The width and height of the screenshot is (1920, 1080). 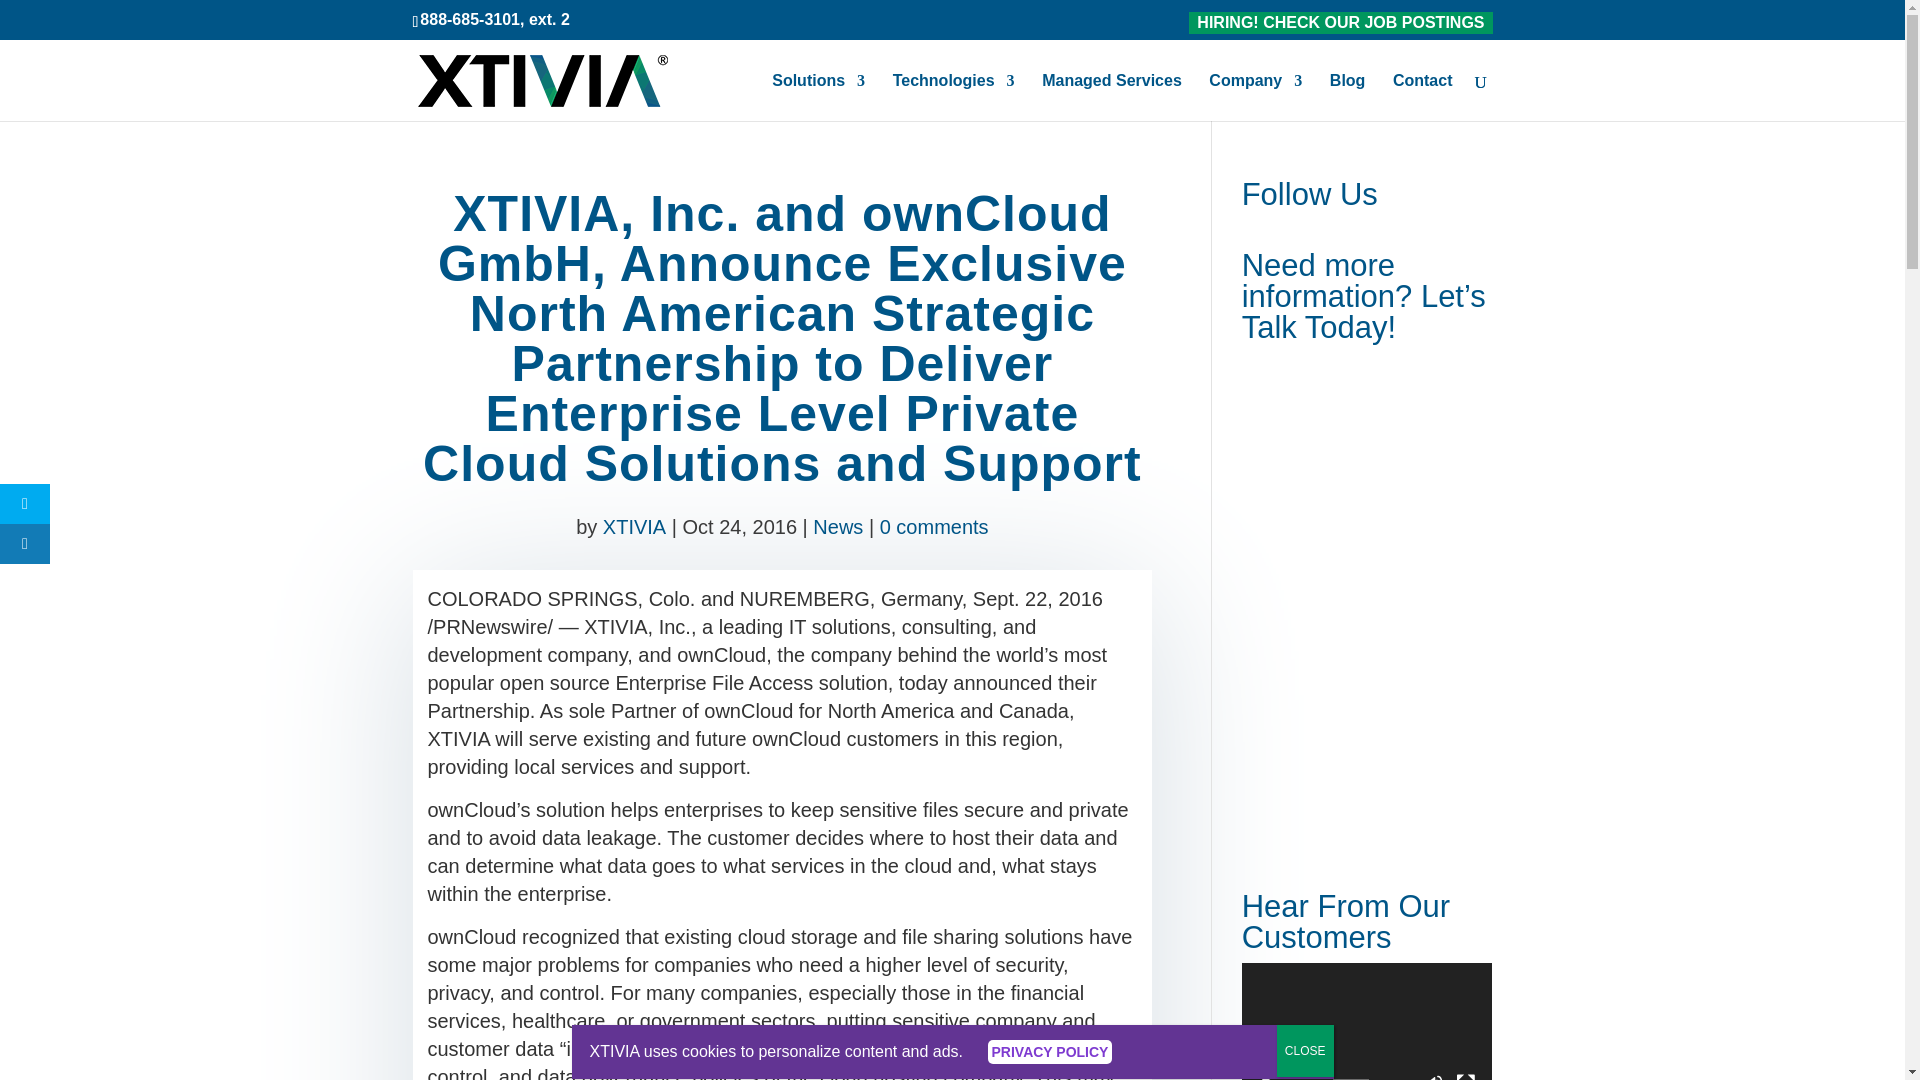 I want to click on Posts by XTIVIA, so click(x=634, y=526).